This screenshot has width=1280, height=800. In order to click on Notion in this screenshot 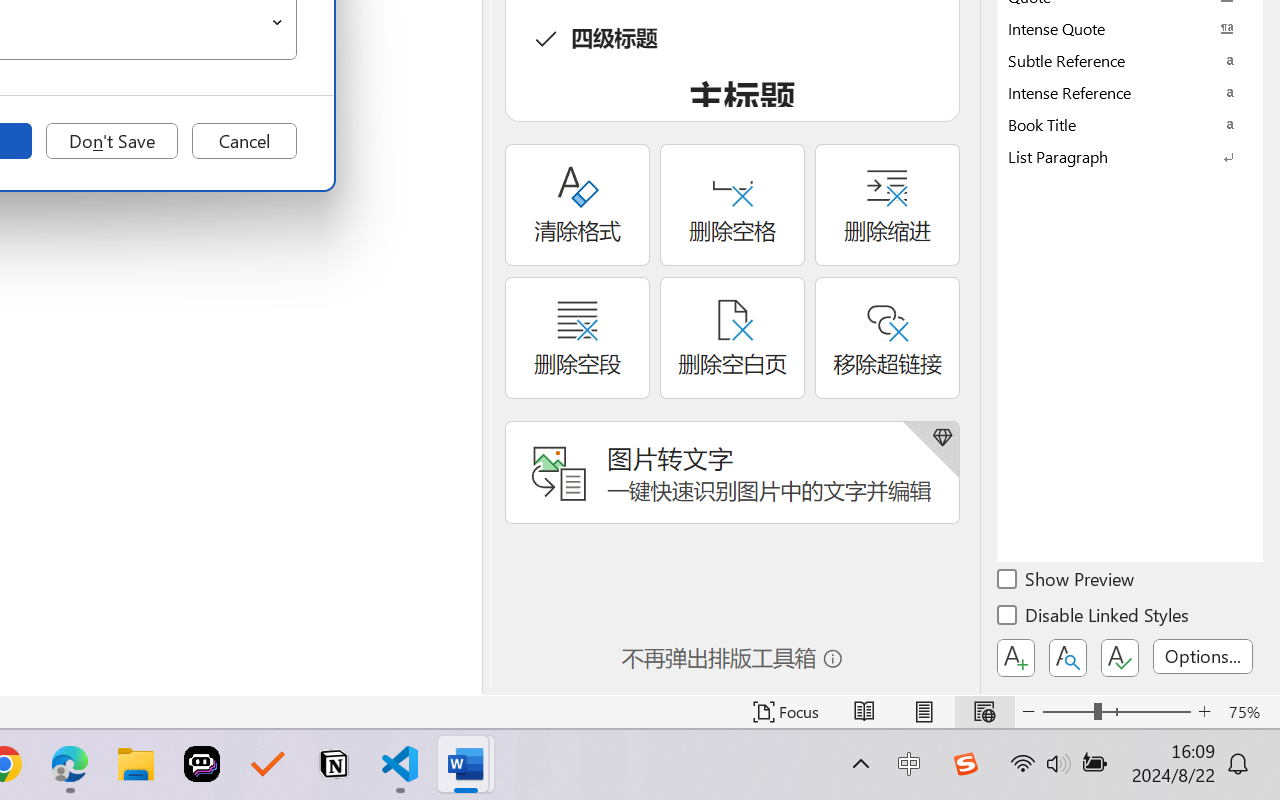, I will do `click(334, 764)`.